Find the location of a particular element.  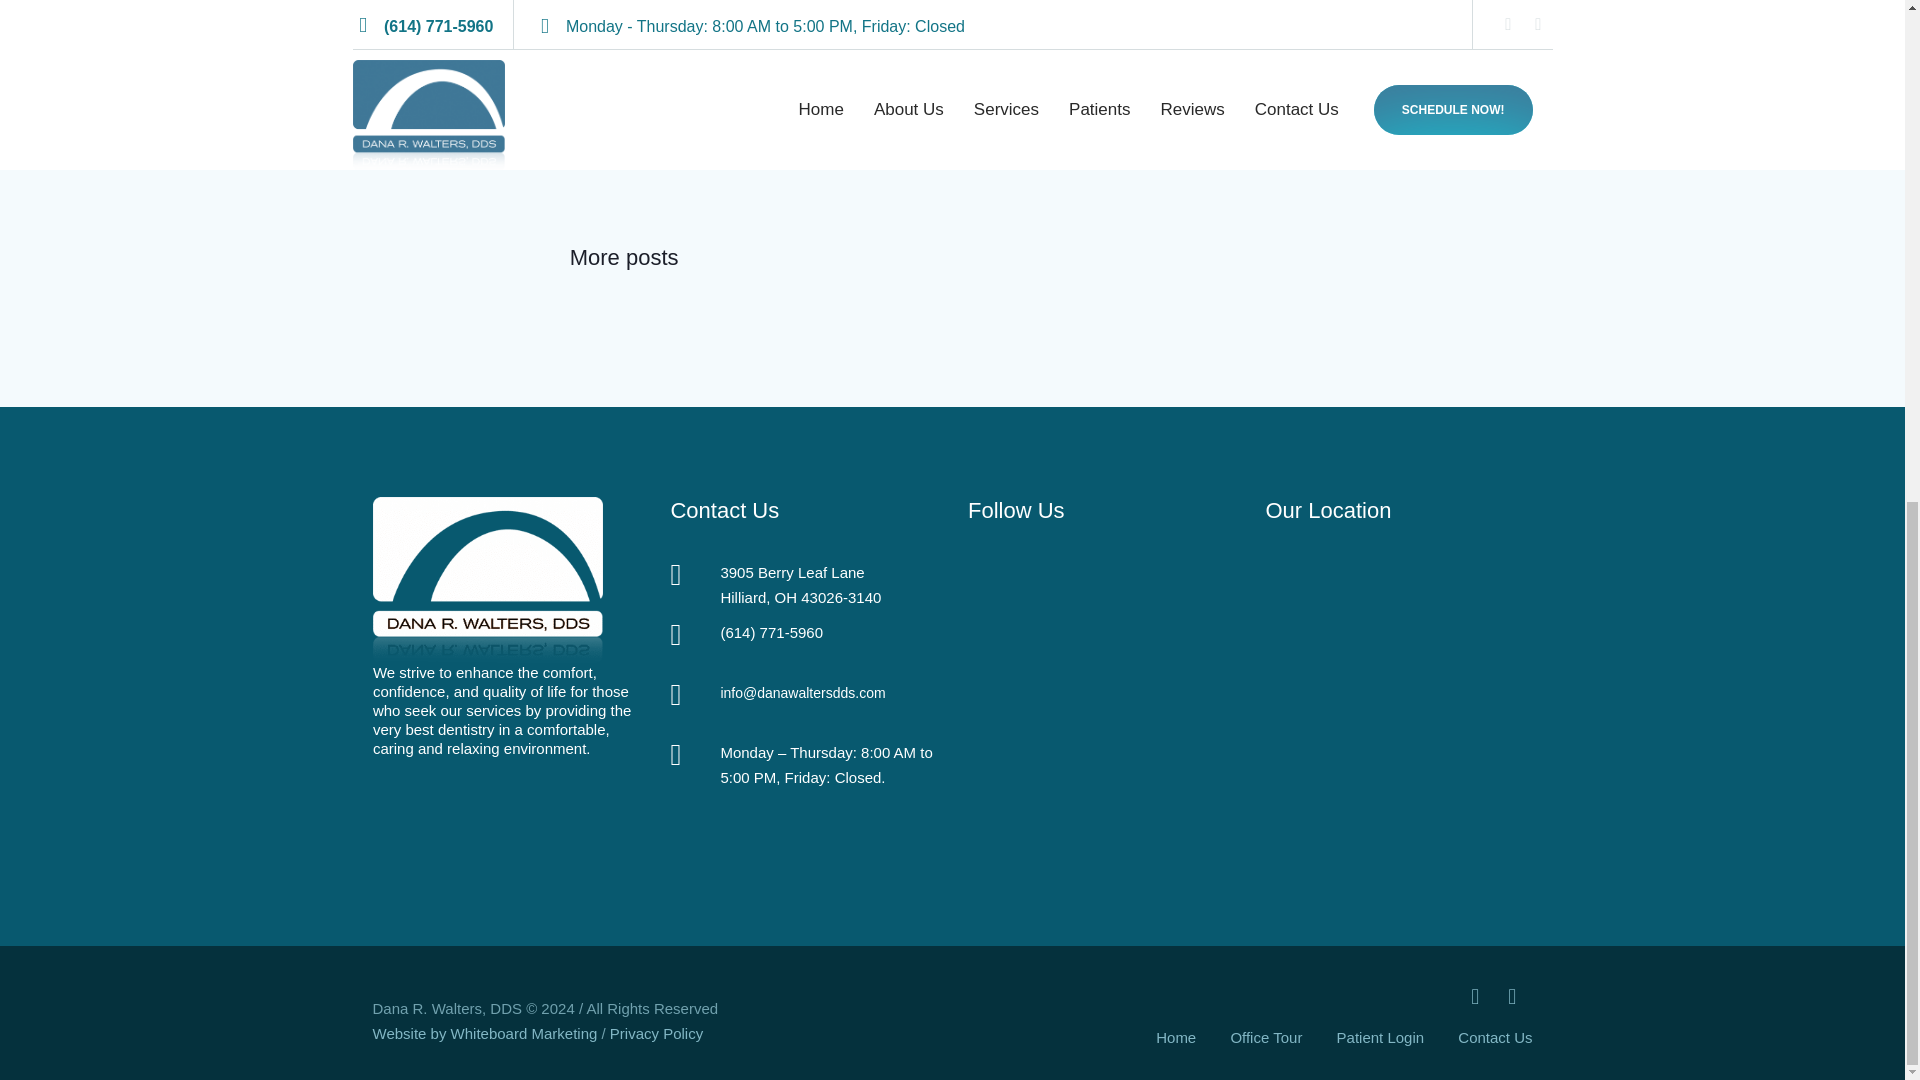

Facebook is located at coordinates (1475, 996).